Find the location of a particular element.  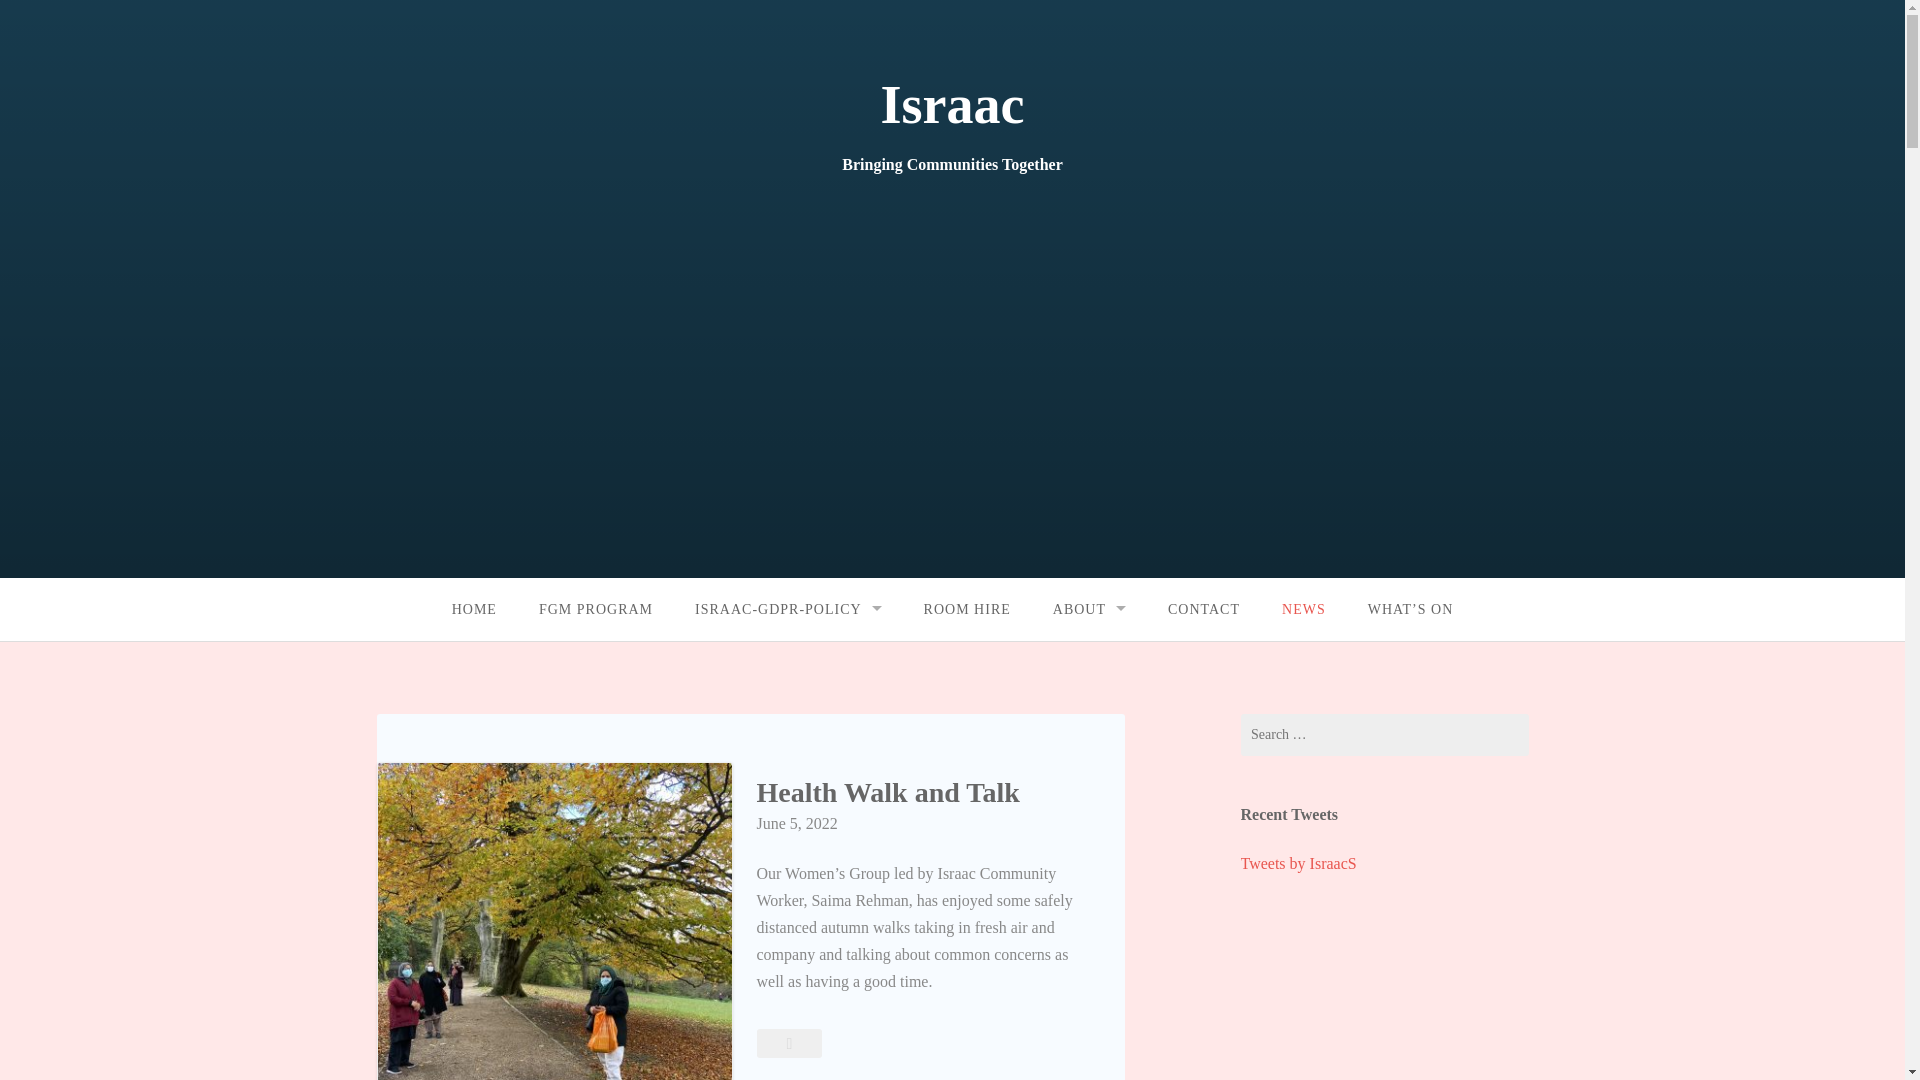

NEWS is located at coordinates (1304, 609).